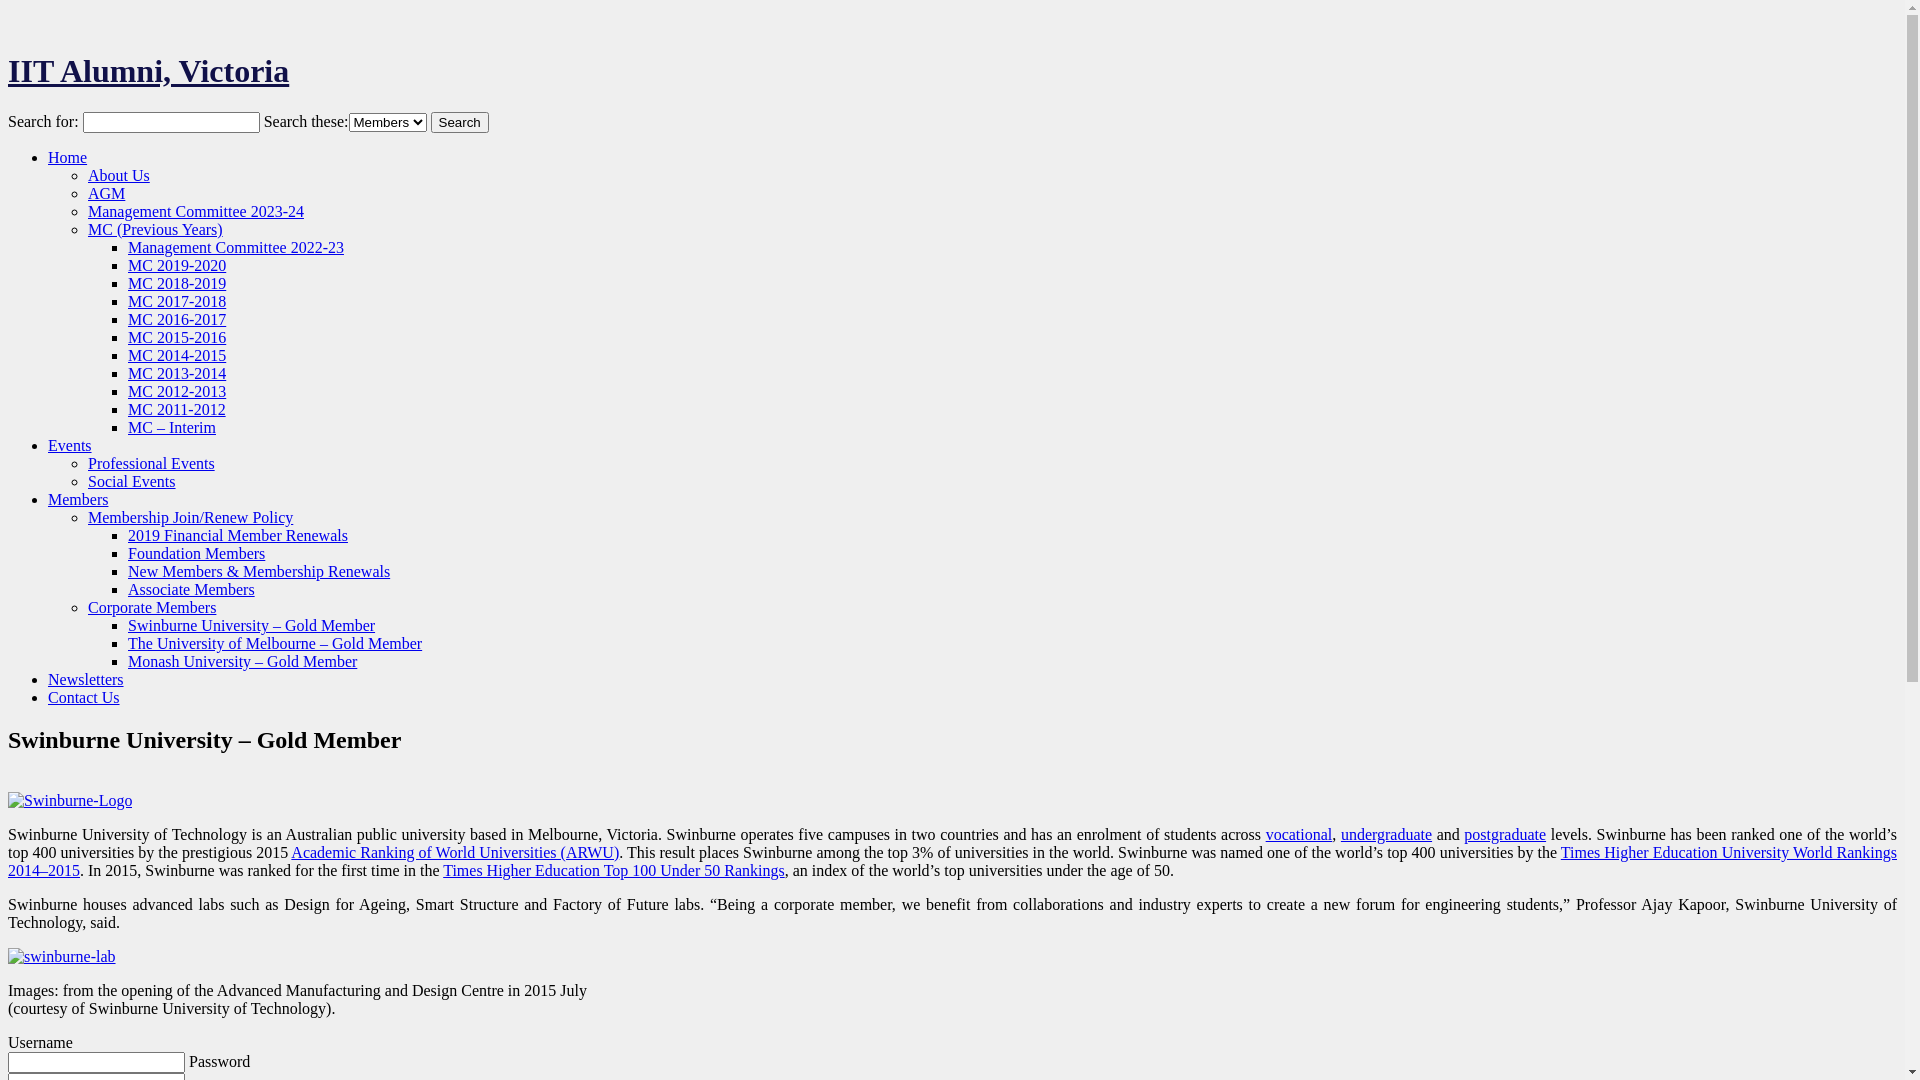 The height and width of the screenshot is (1080, 1920). What do you see at coordinates (1505, 834) in the screenshot?
I see `postgraduate` at bounding box center [1505, 834].